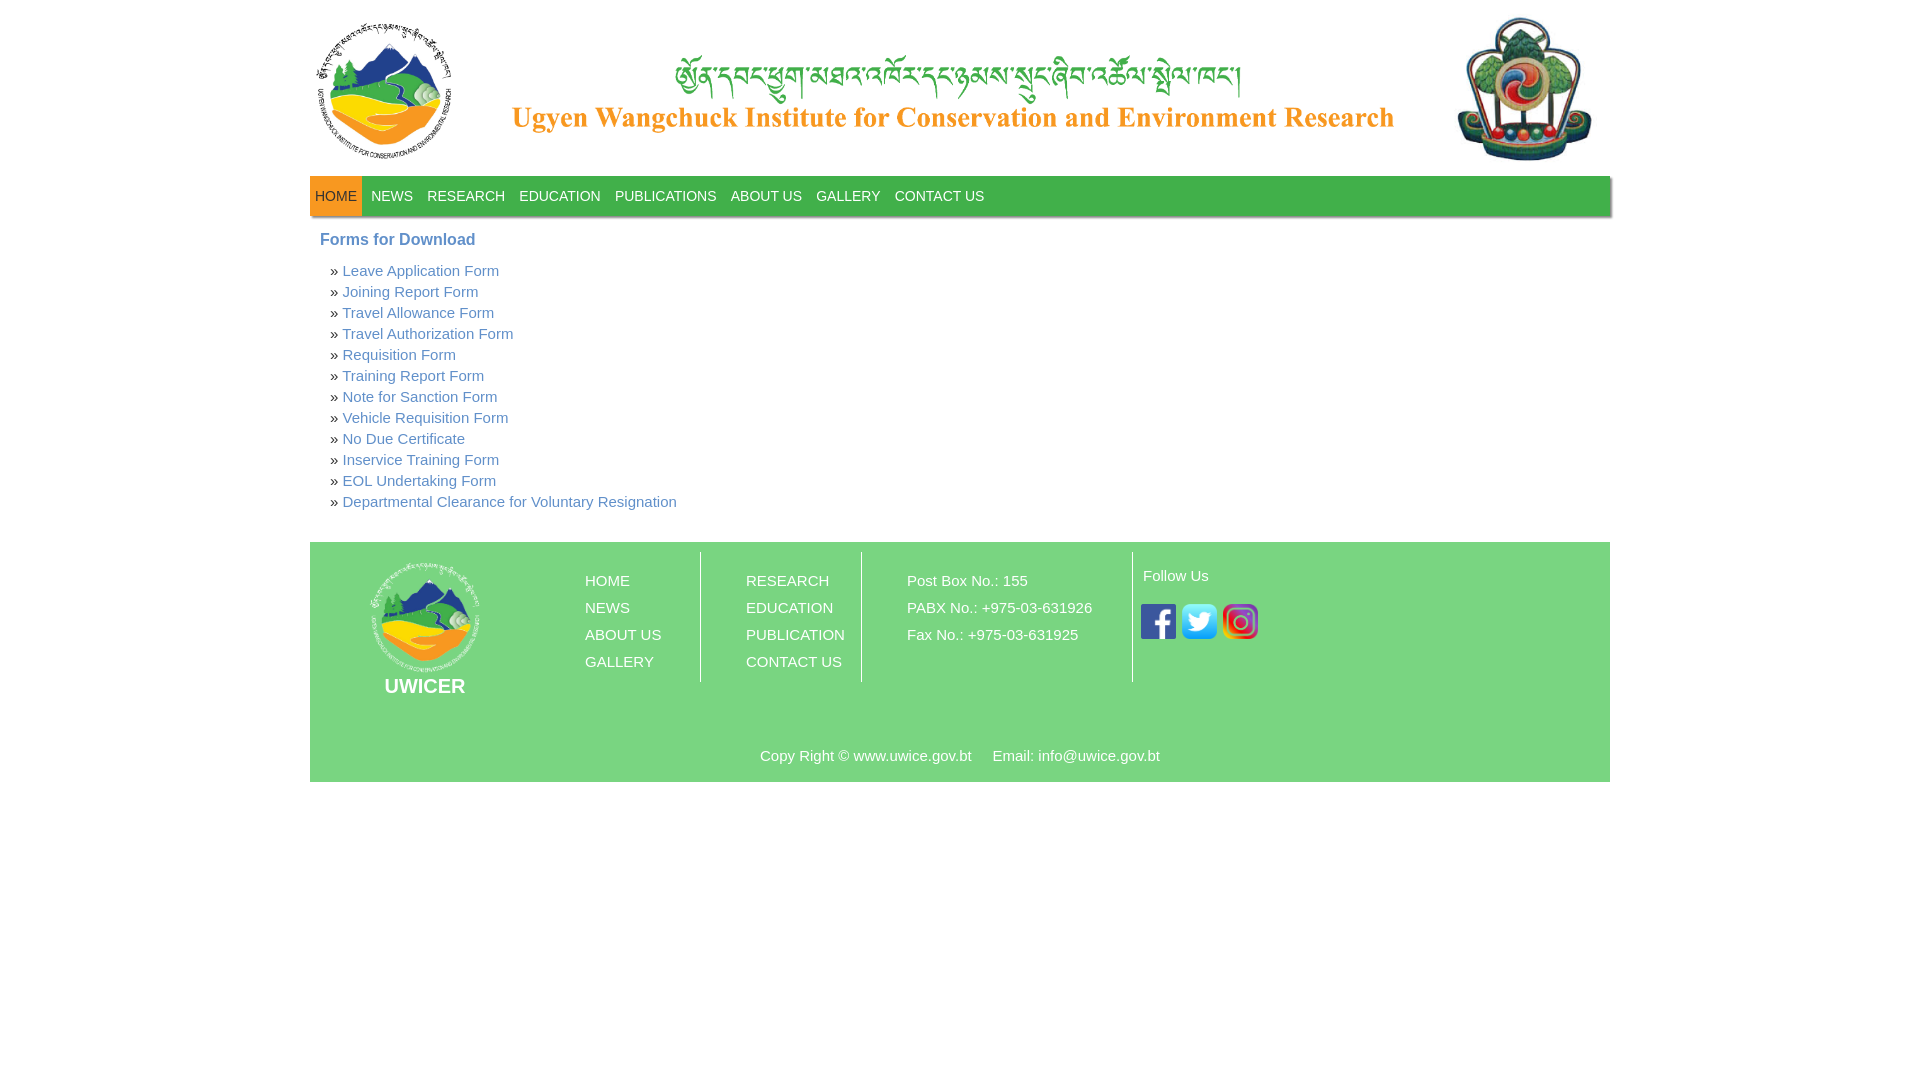  What do you see at coordinates (422, 270) in the screenshot?
I see `Leave Application Form` at bounding box center [422, 270].